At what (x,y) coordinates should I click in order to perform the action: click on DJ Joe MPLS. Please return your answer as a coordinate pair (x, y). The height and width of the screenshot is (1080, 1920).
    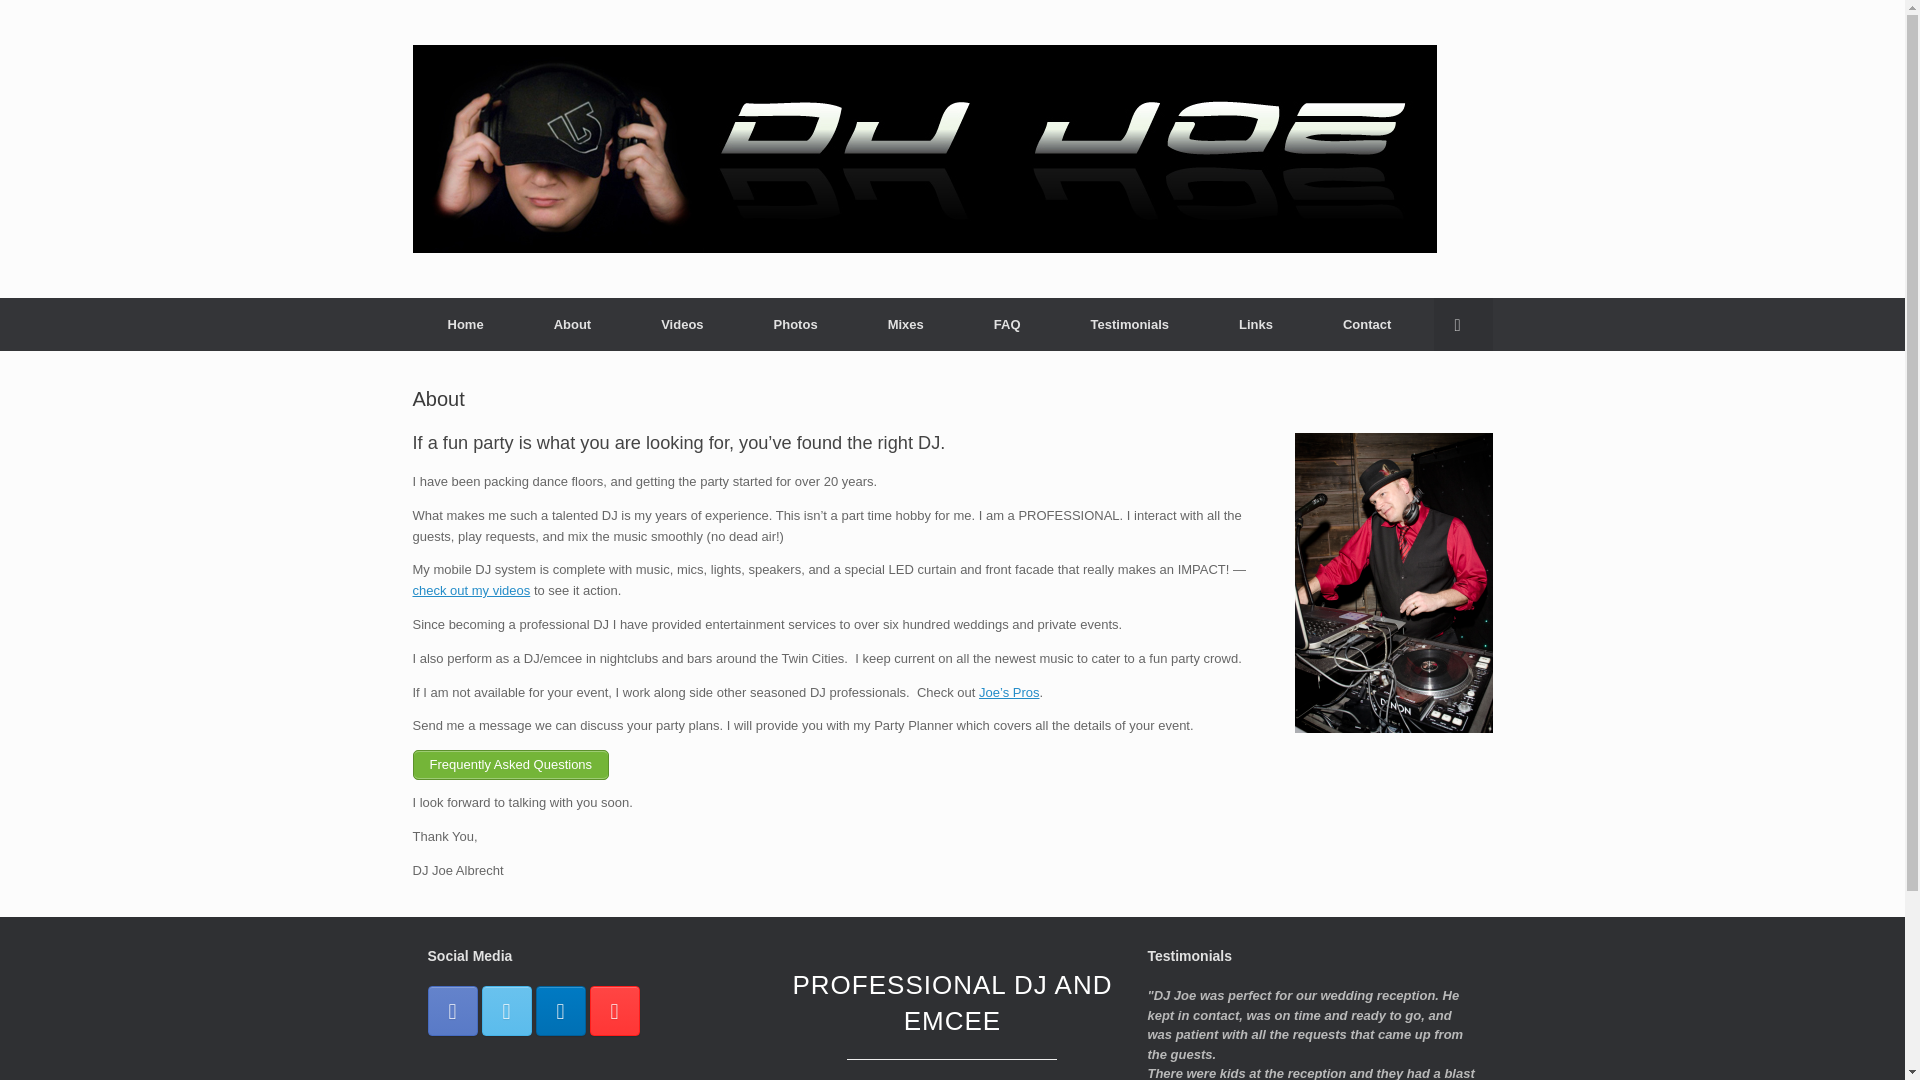
    Looking at the image, I should click on (924, 148).